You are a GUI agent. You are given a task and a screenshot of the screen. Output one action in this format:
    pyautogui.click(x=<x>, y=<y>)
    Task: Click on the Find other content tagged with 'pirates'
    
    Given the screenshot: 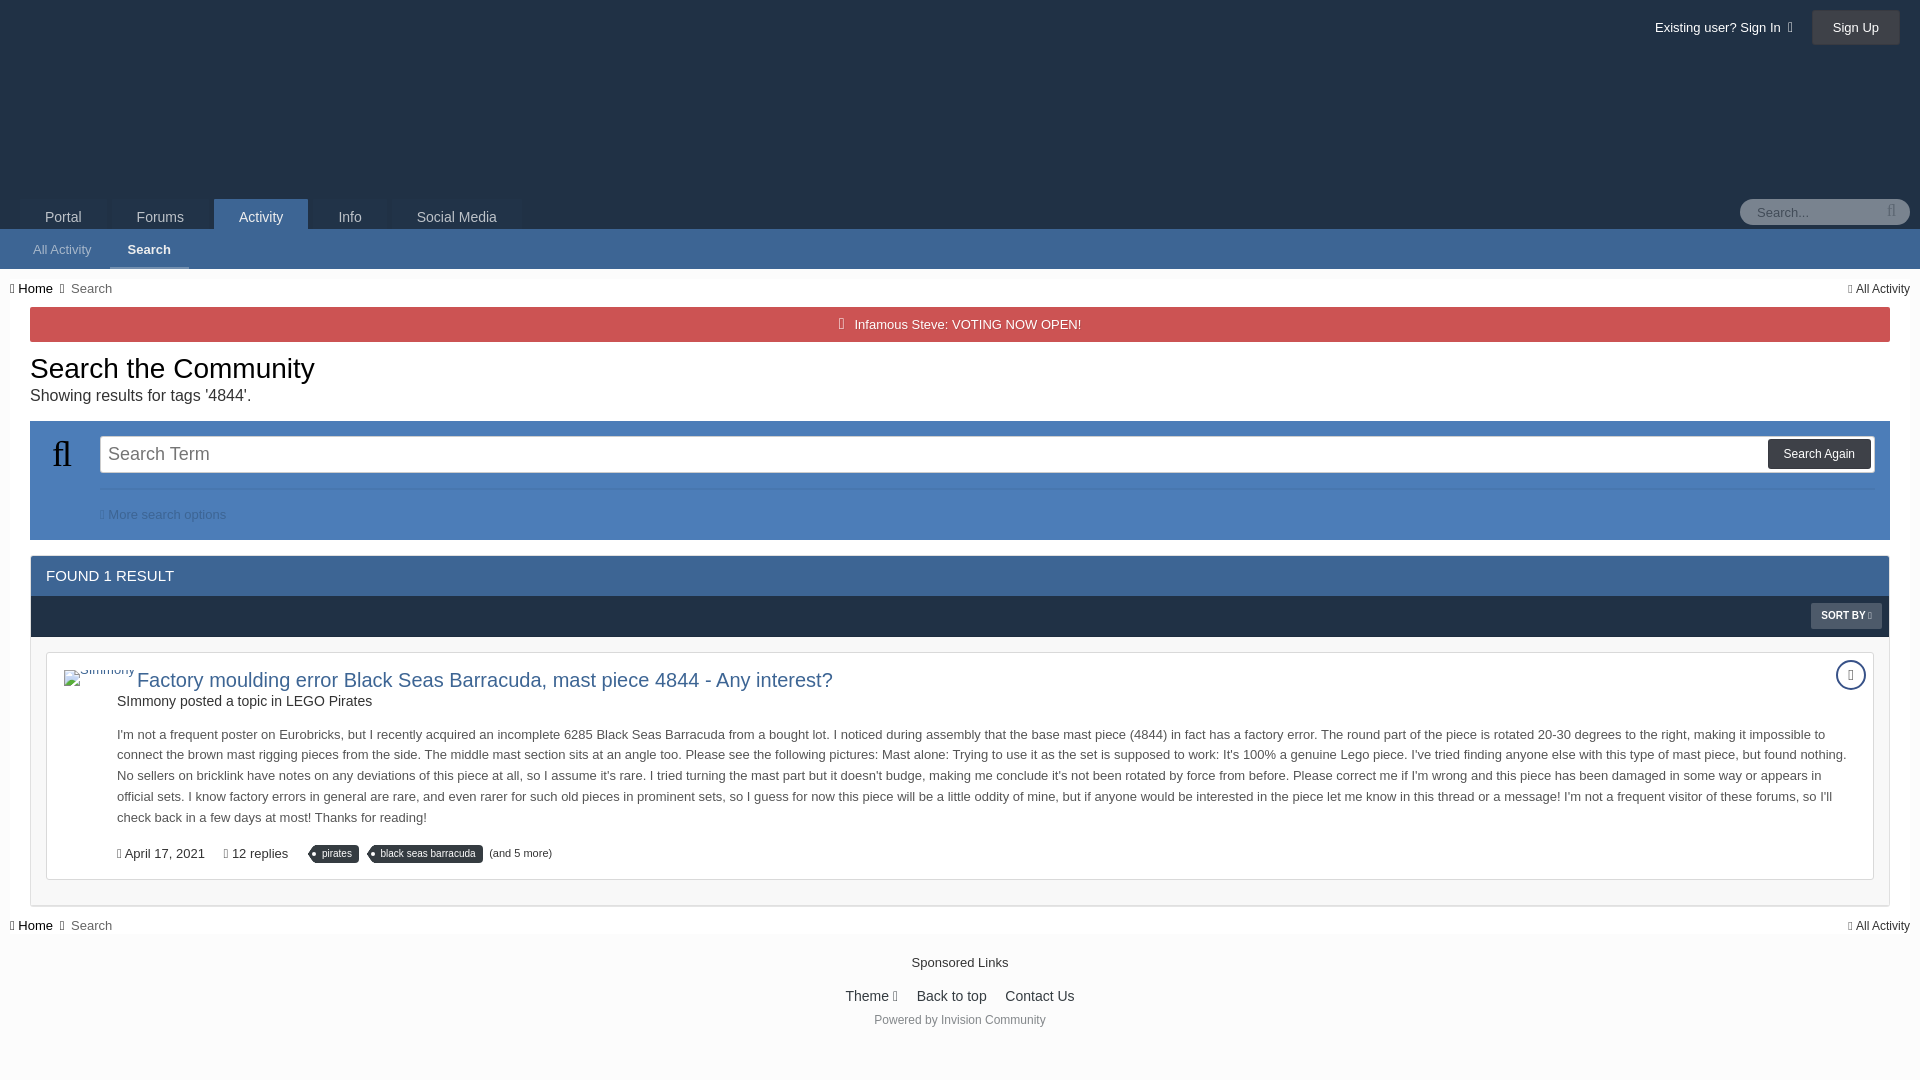 What is the action you would take?
    pyautogui.click(x=336, y=853)
    